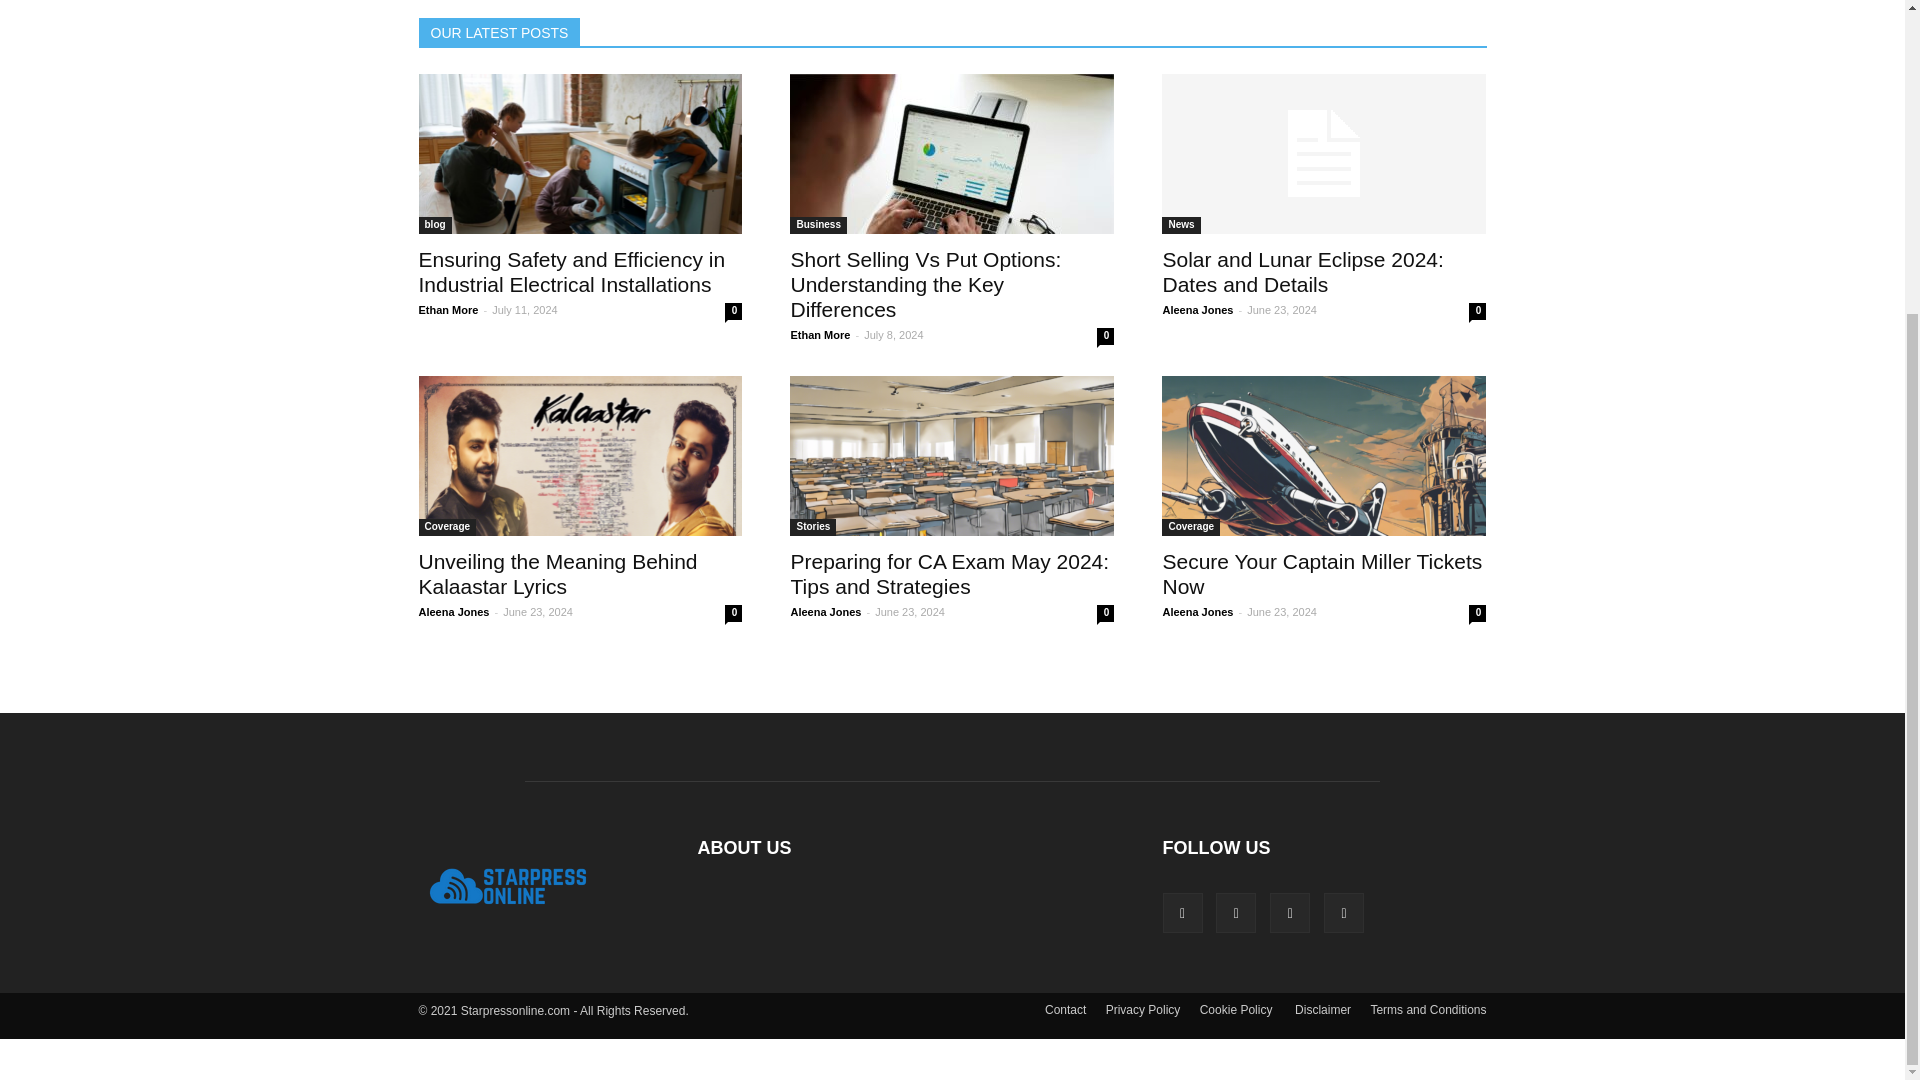 The width and height of the screenshot is (1920, 1080). What do you see at coordinates (557, 574) in the screenshot?
I see `Unveiling the Meaning Behind Kalaastar Lyrics` at bounding box center [557, 574].